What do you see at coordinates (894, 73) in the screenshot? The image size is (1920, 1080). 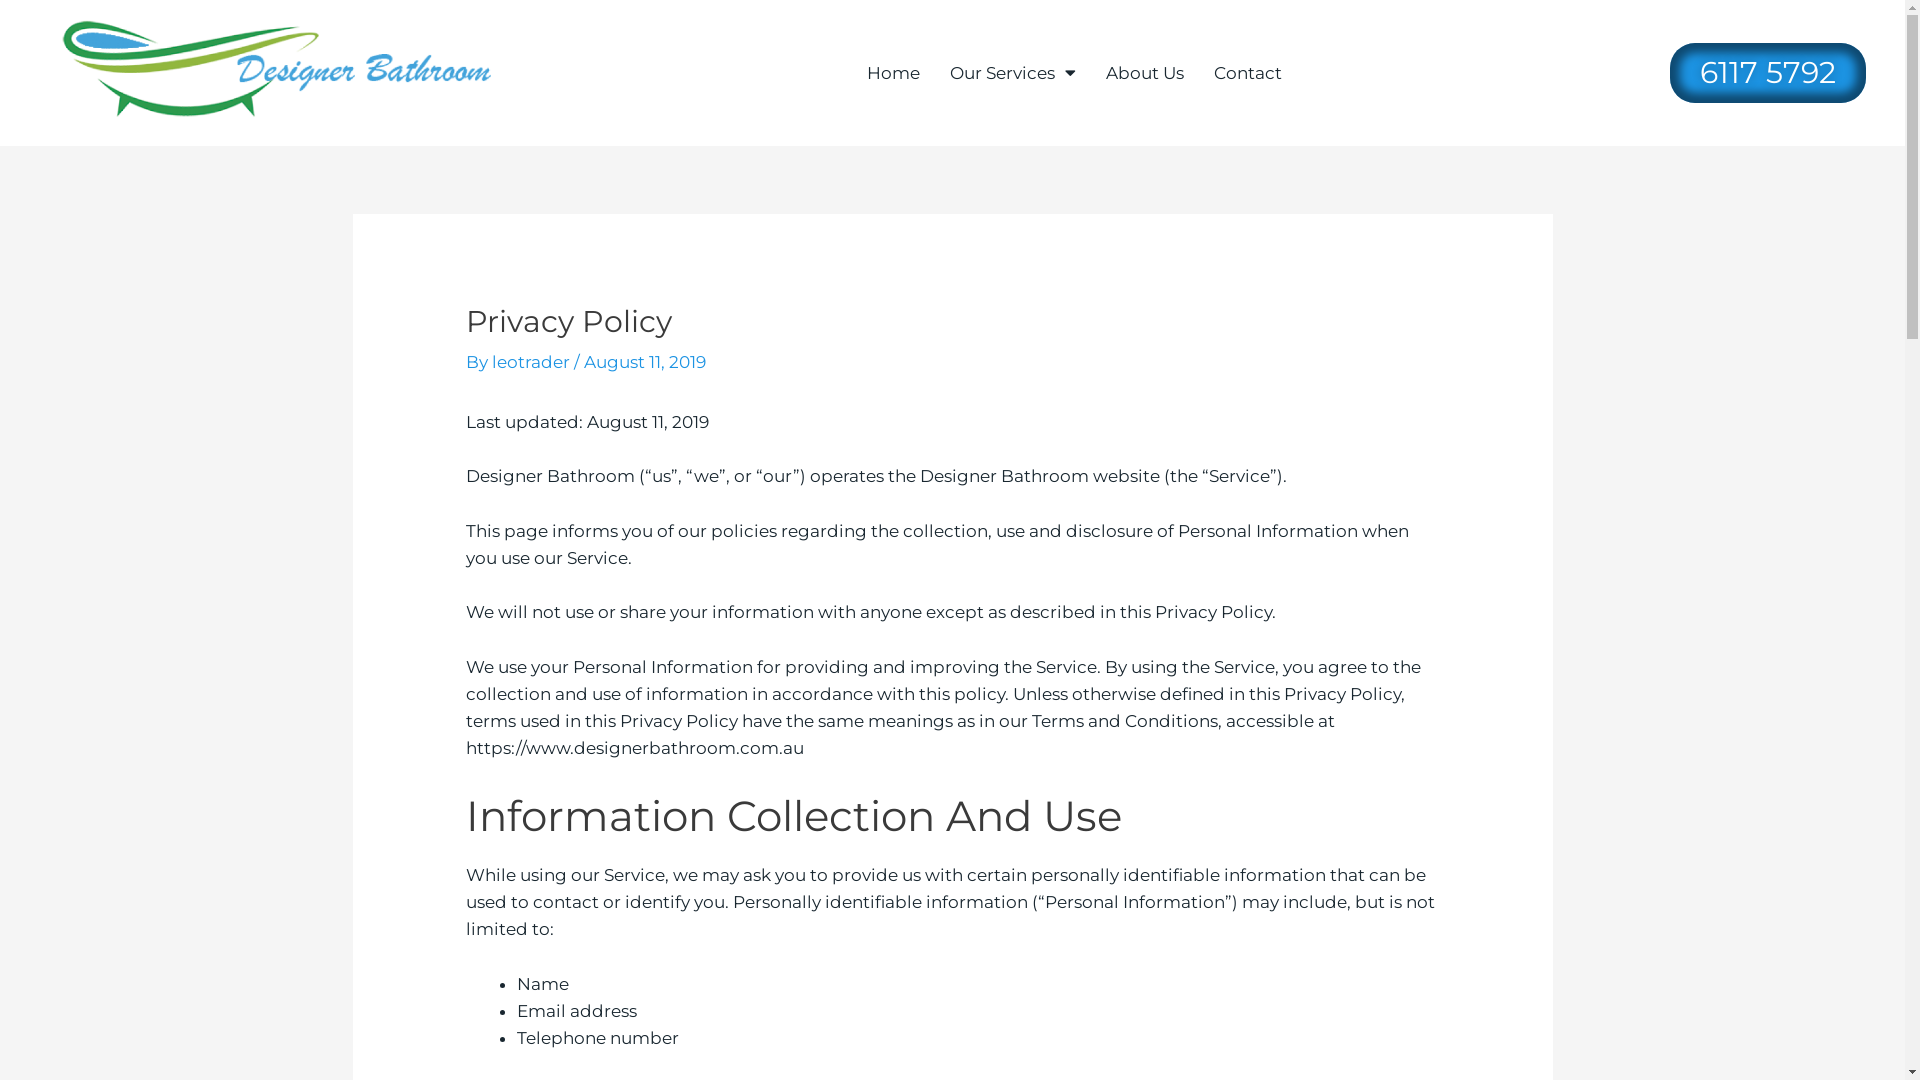 I see `Home` at bounding box center [894, 73].